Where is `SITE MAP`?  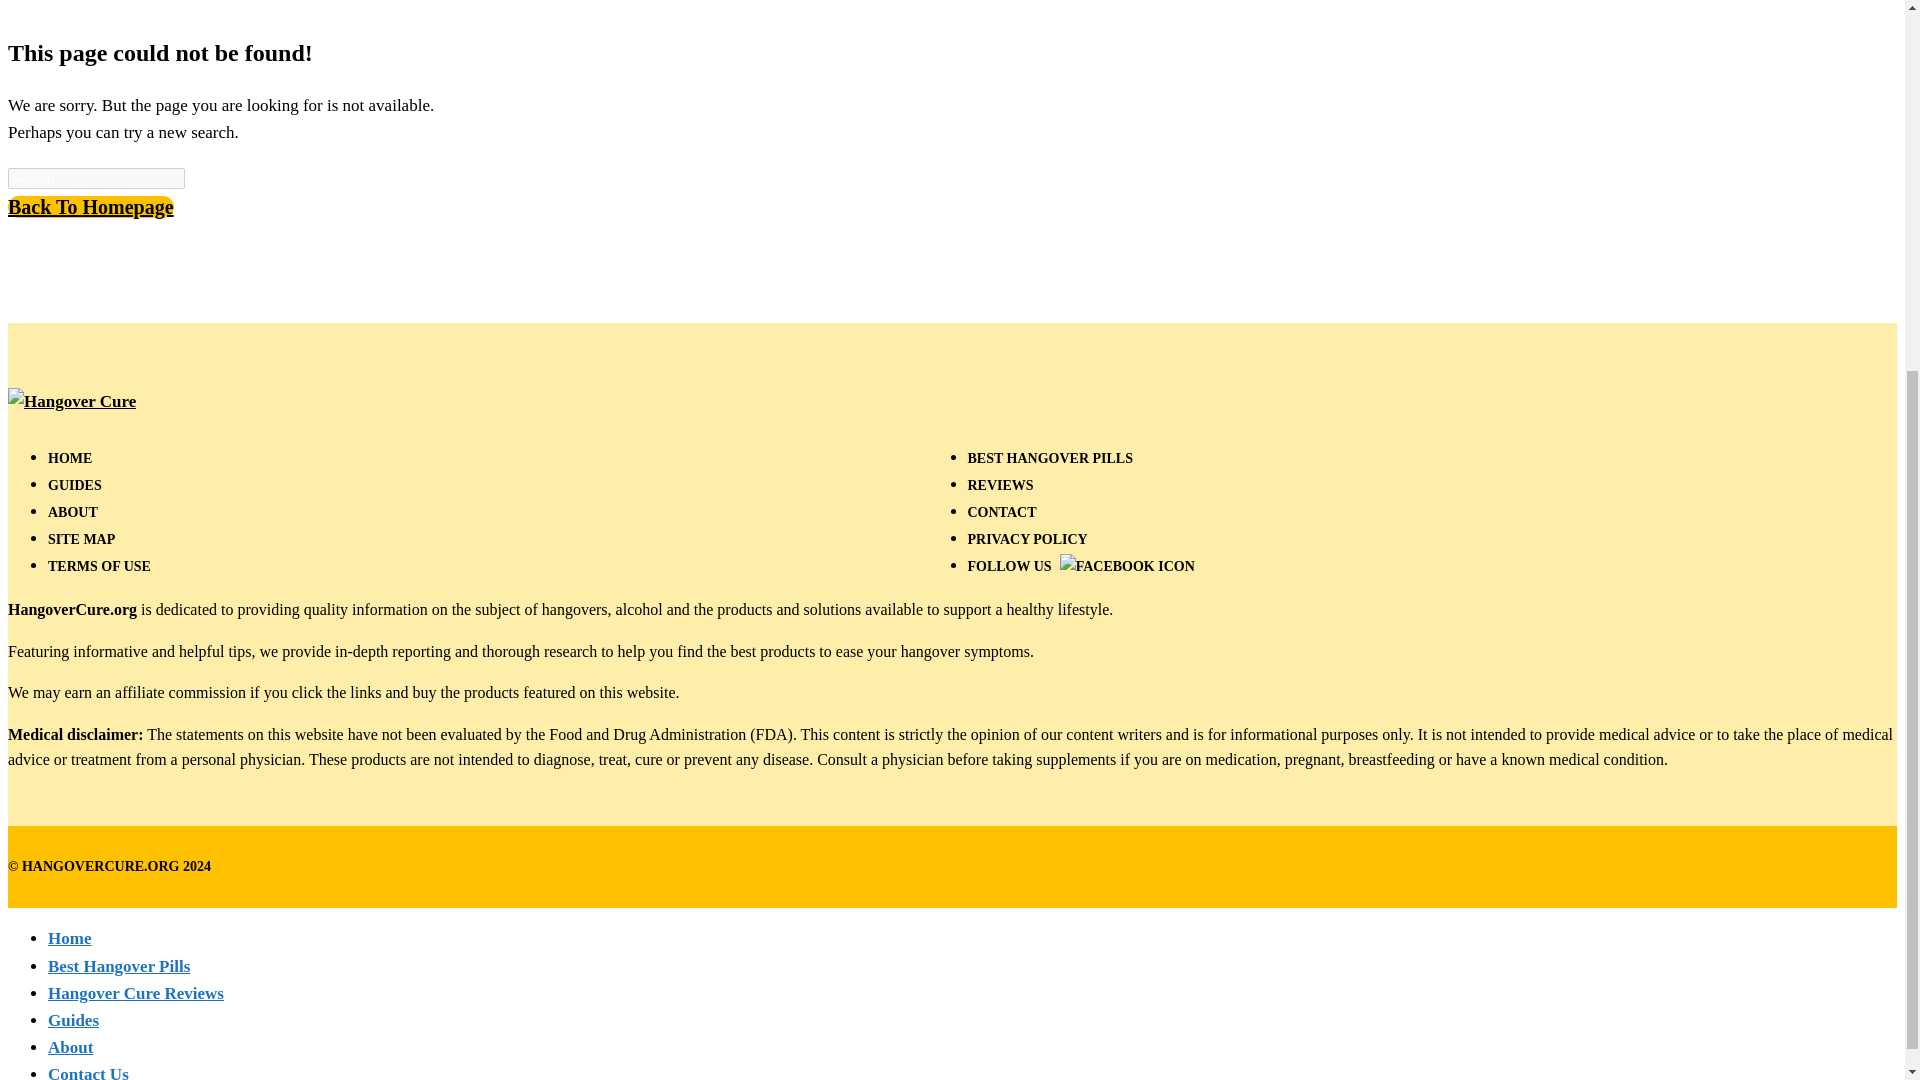
SITE MAP is located at coordinates (82, 539).